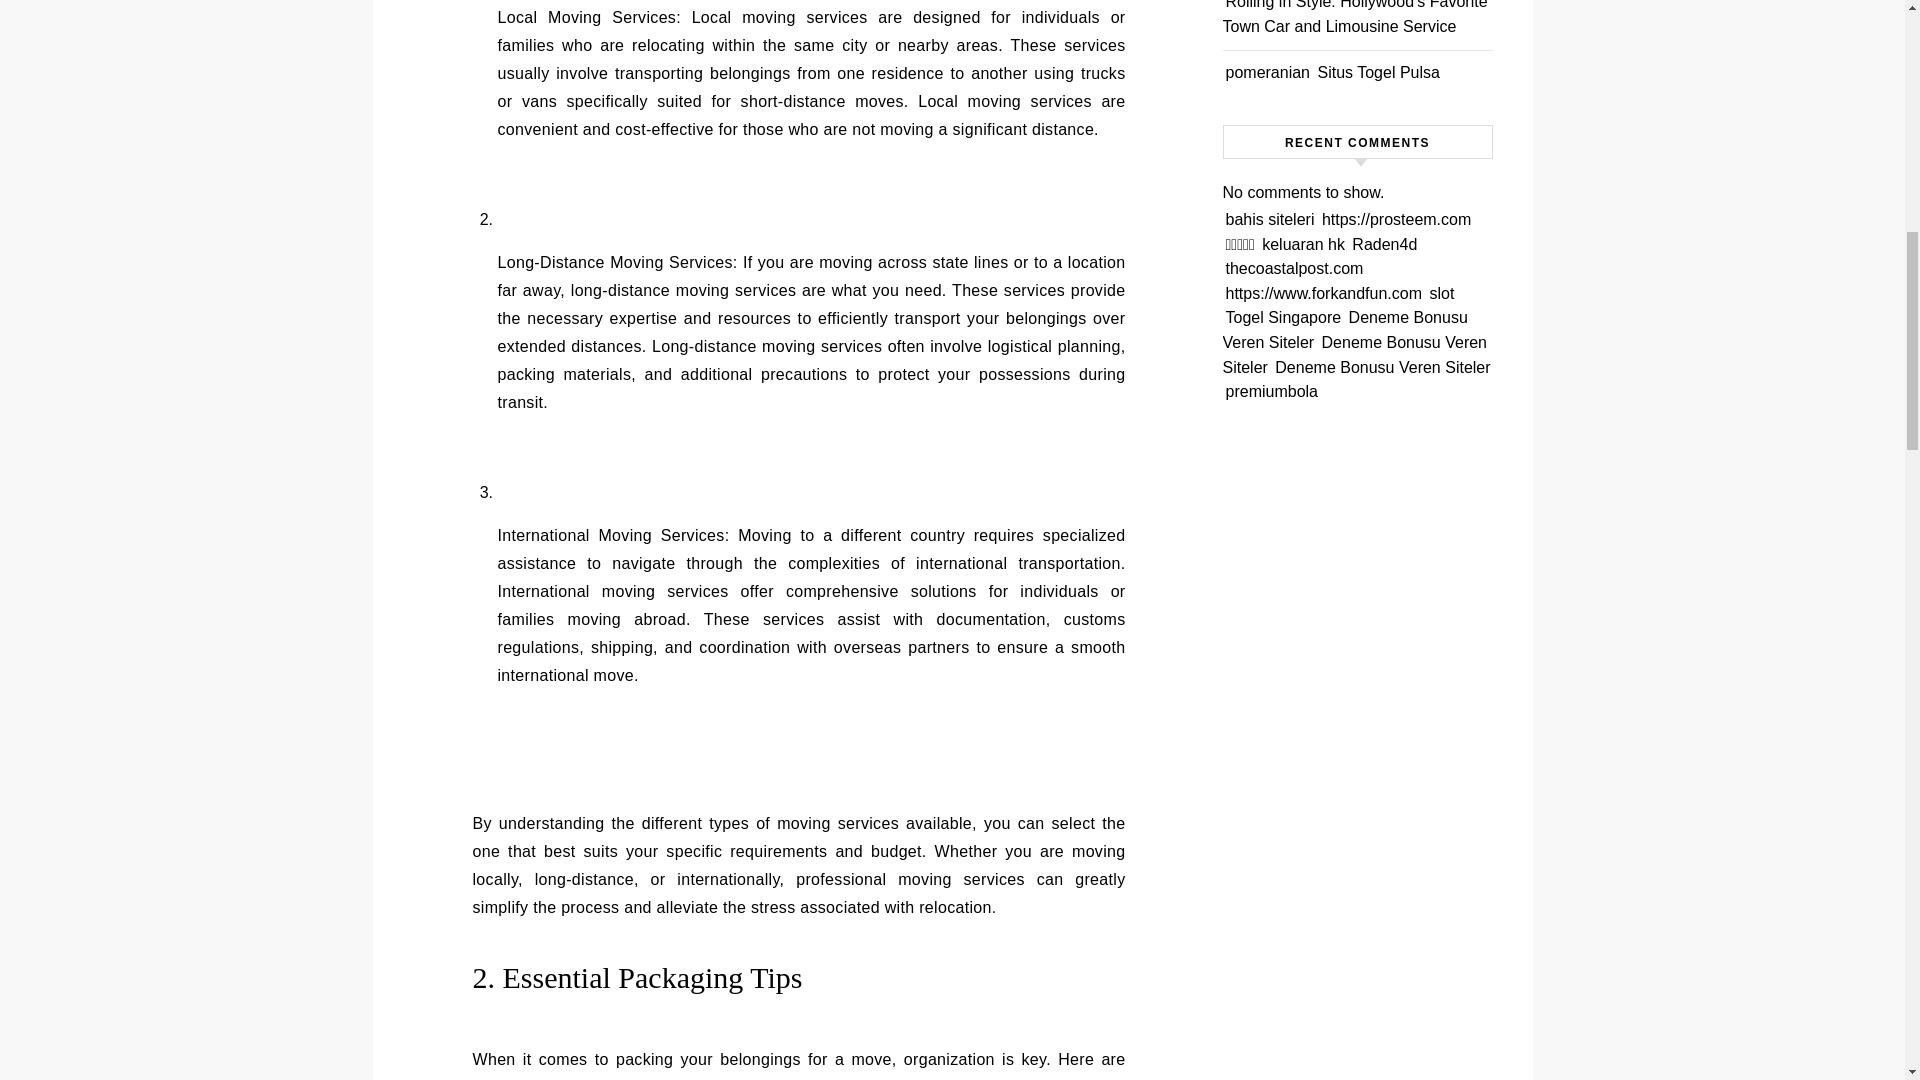 This screenshot has height=1080, width=1920. What do you see at coordinates (1294, 268) in the screenshot?
I see `thecoastalpost.com` at bounding box center [1294, 268].